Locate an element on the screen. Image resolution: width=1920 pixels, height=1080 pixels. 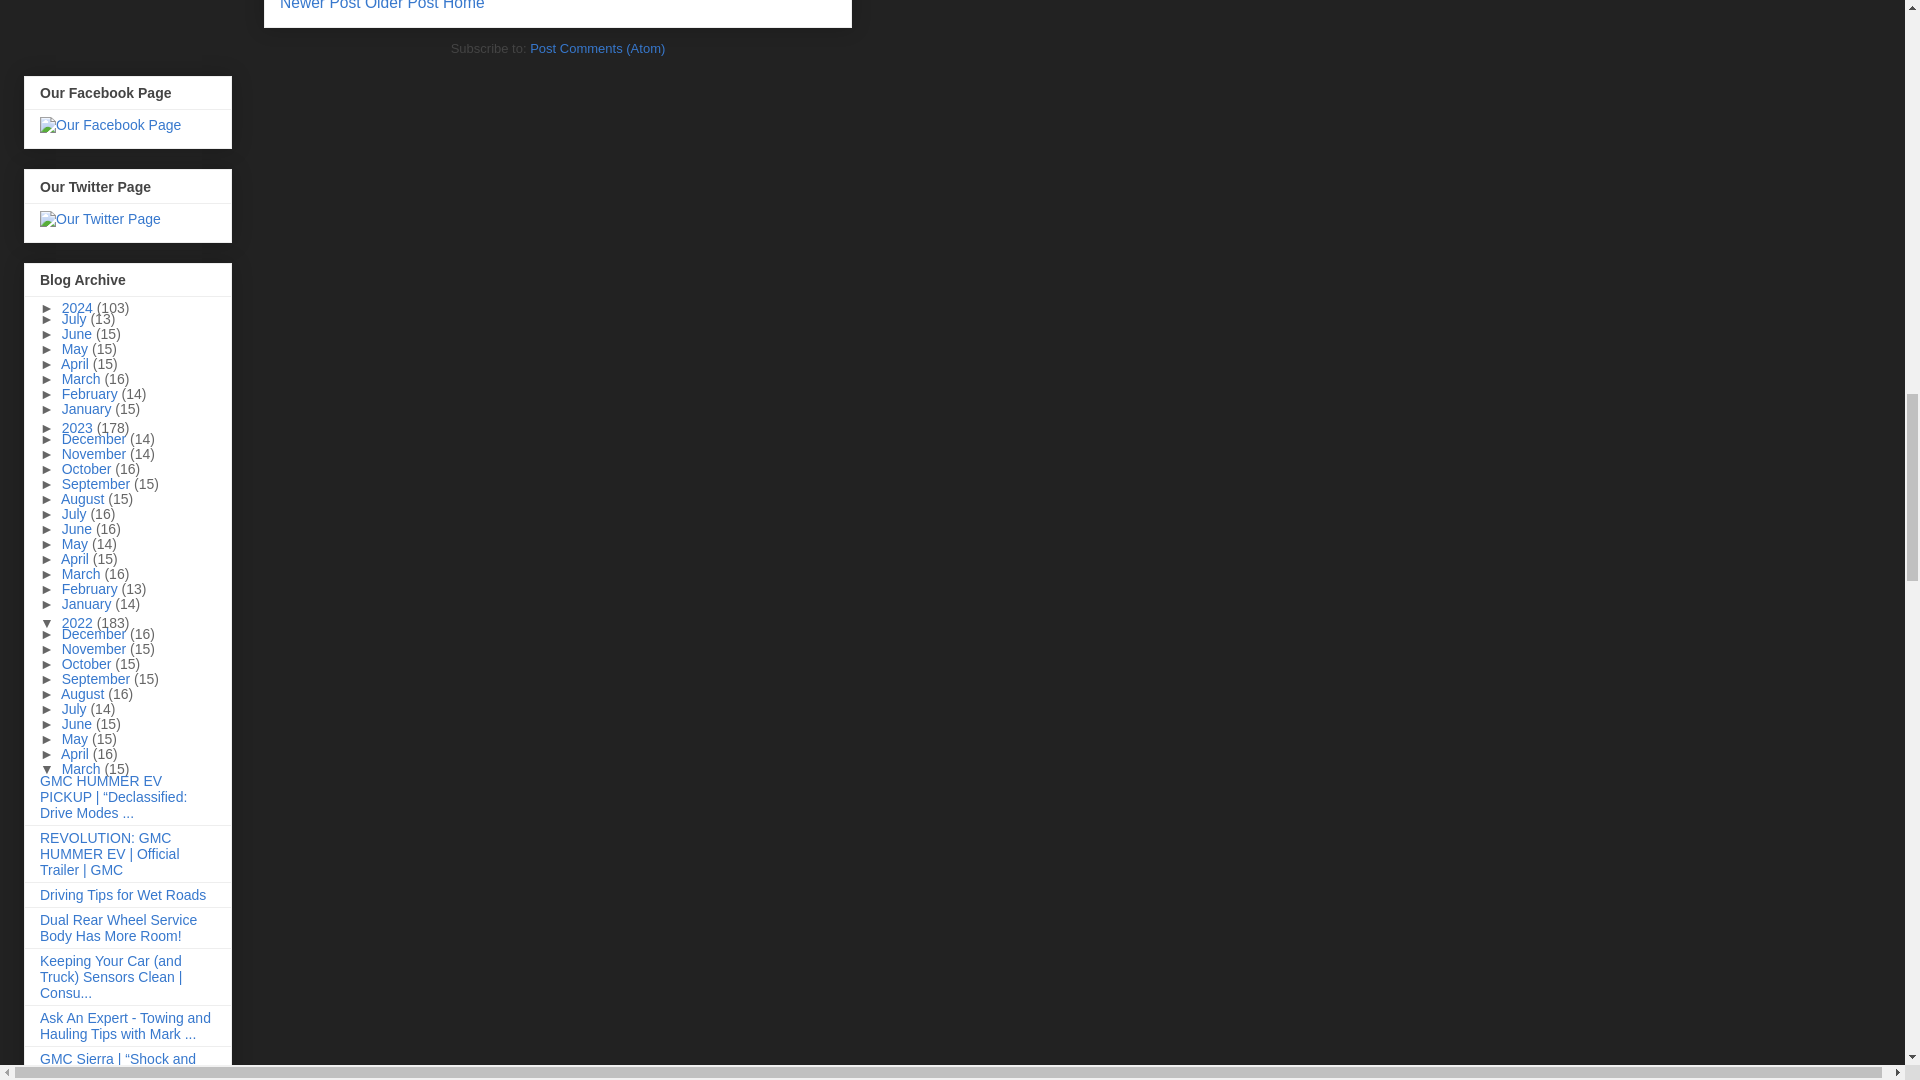
2023 is located at coordinates (79, 428).